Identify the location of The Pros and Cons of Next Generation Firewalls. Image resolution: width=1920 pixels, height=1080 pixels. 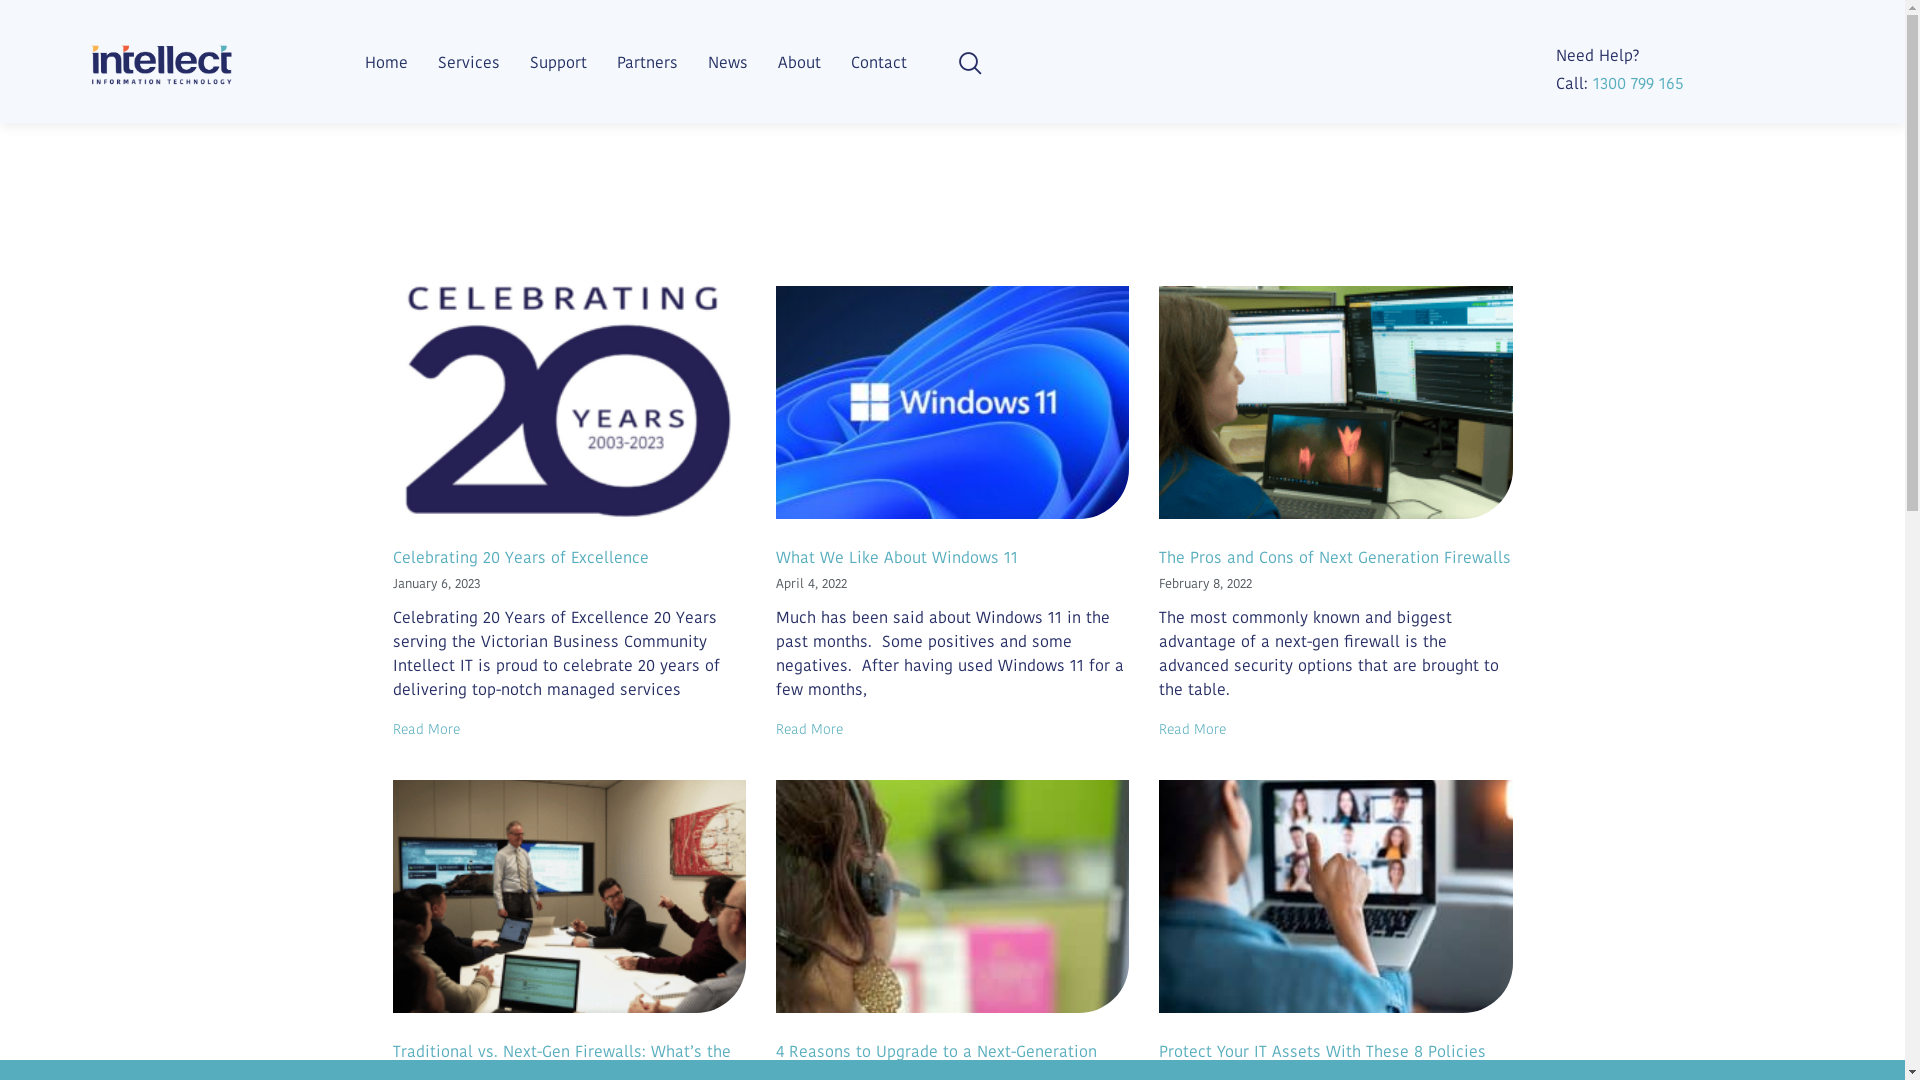
(1335, 558).